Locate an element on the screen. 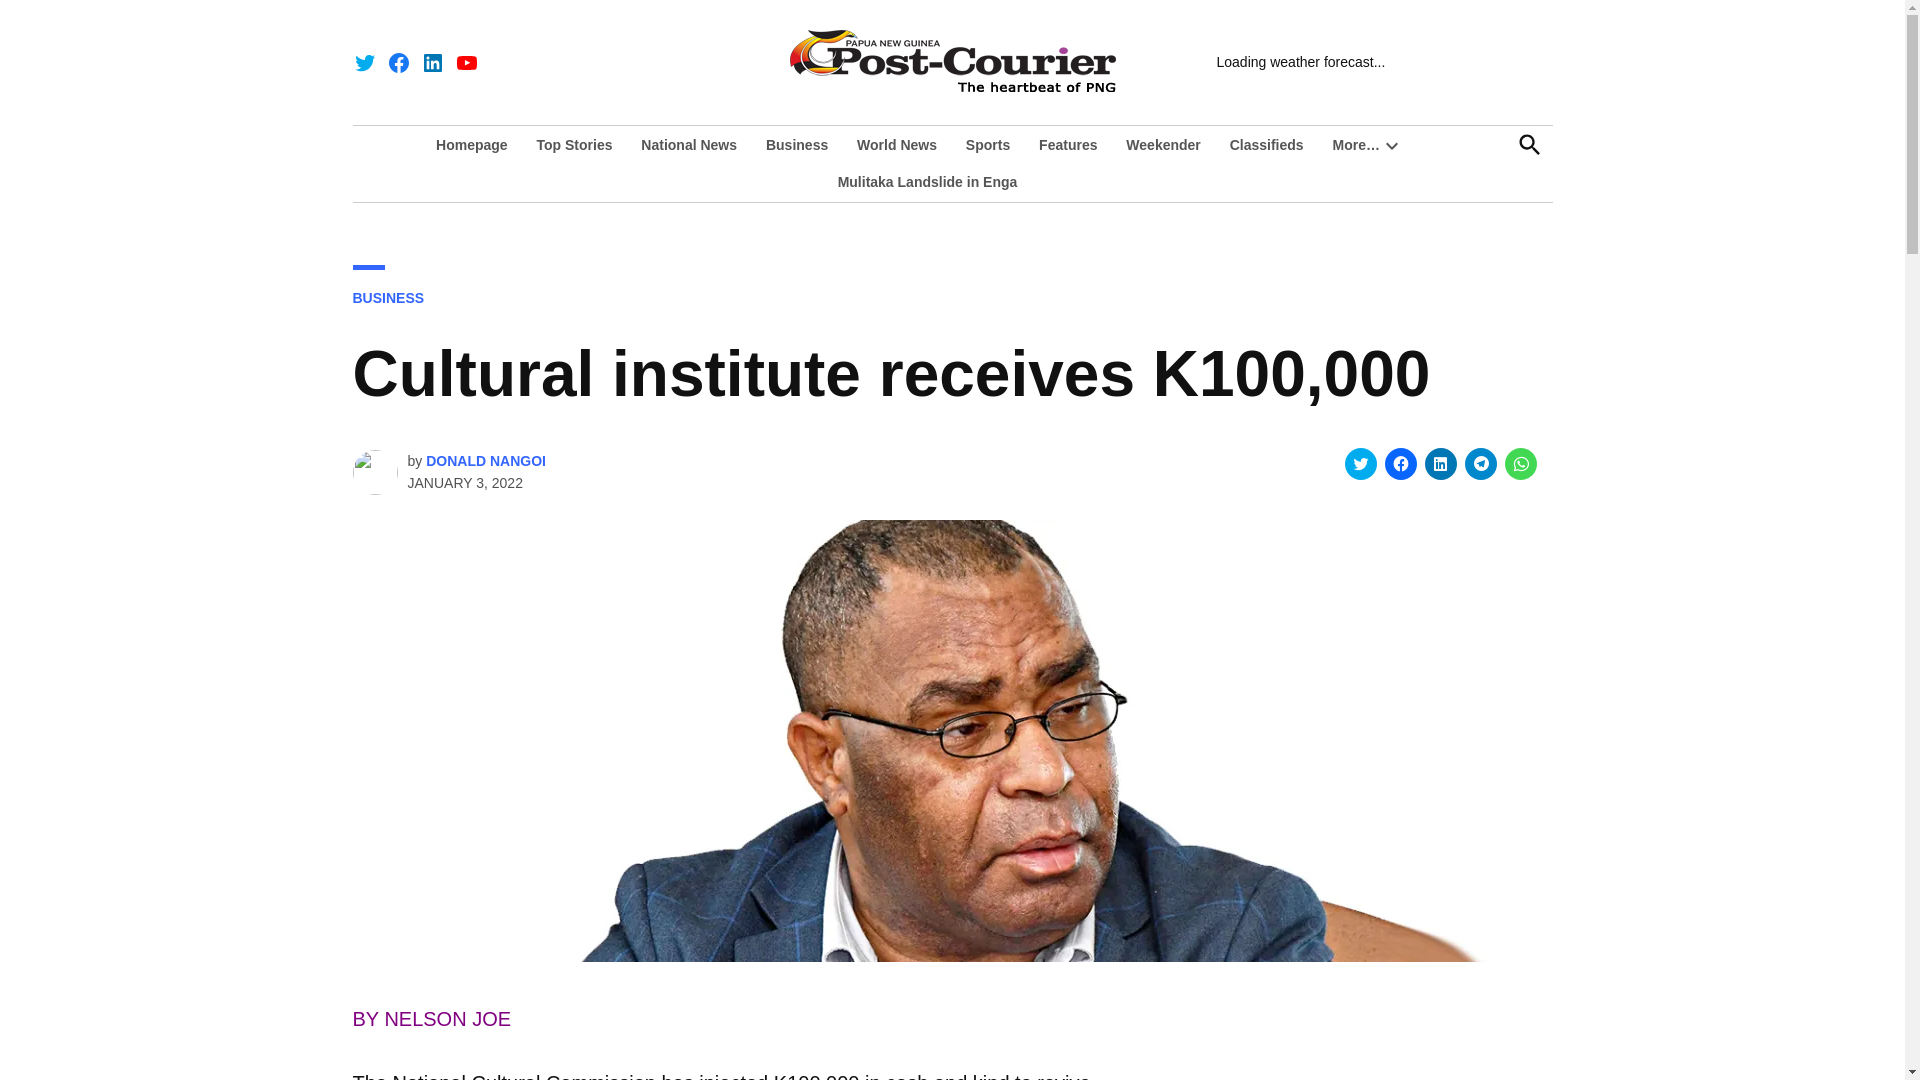  YouTube is located at coordinates (466, 62).